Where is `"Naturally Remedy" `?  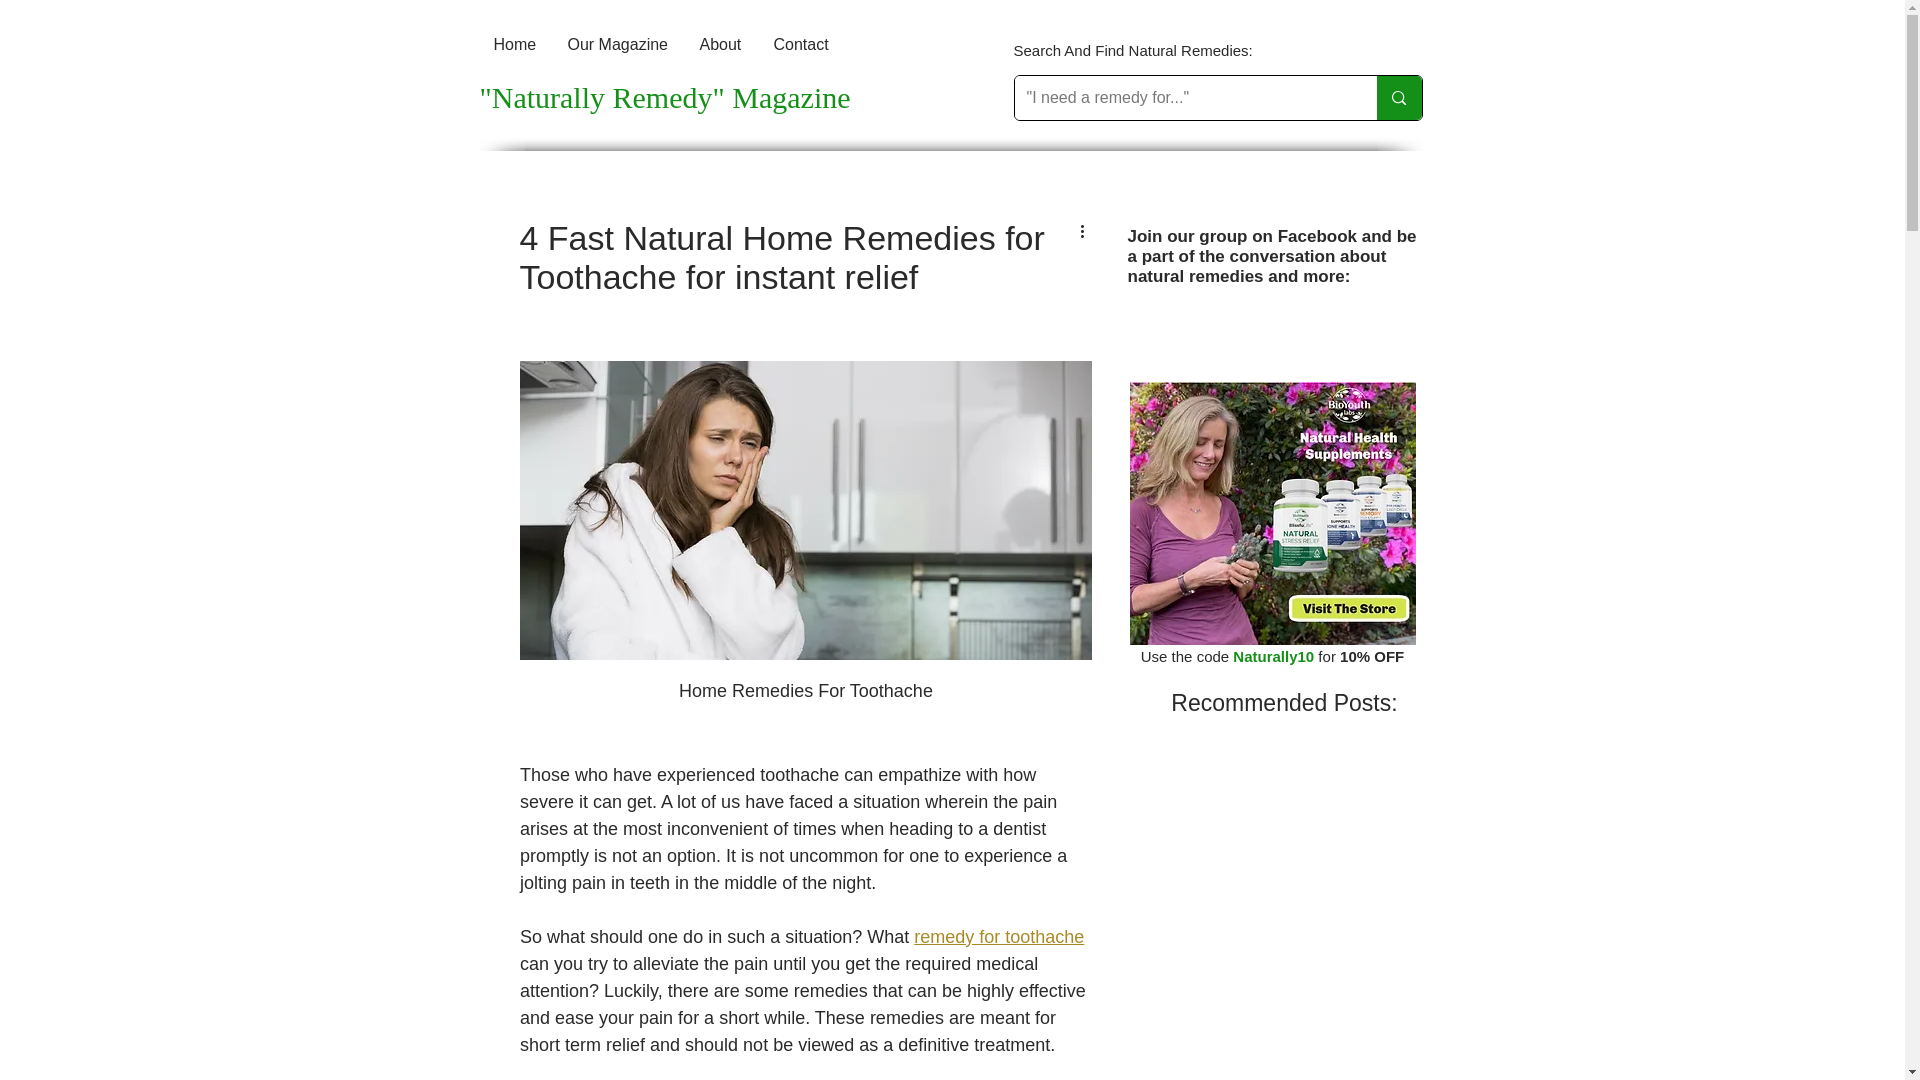 "Naturally Remedy"  is located at coordinates (606, 98).